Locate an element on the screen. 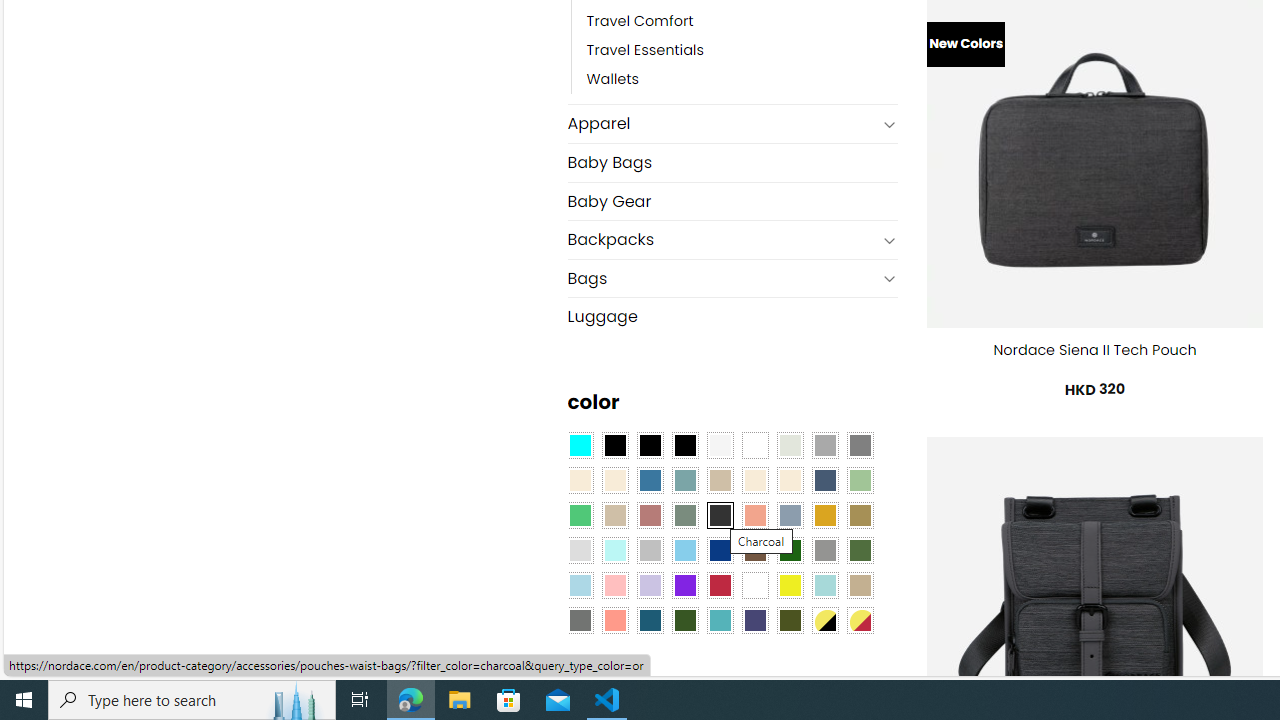 The width and height of the screenshot is (1280, 720). Apparel is located at coordinates (722, 124).